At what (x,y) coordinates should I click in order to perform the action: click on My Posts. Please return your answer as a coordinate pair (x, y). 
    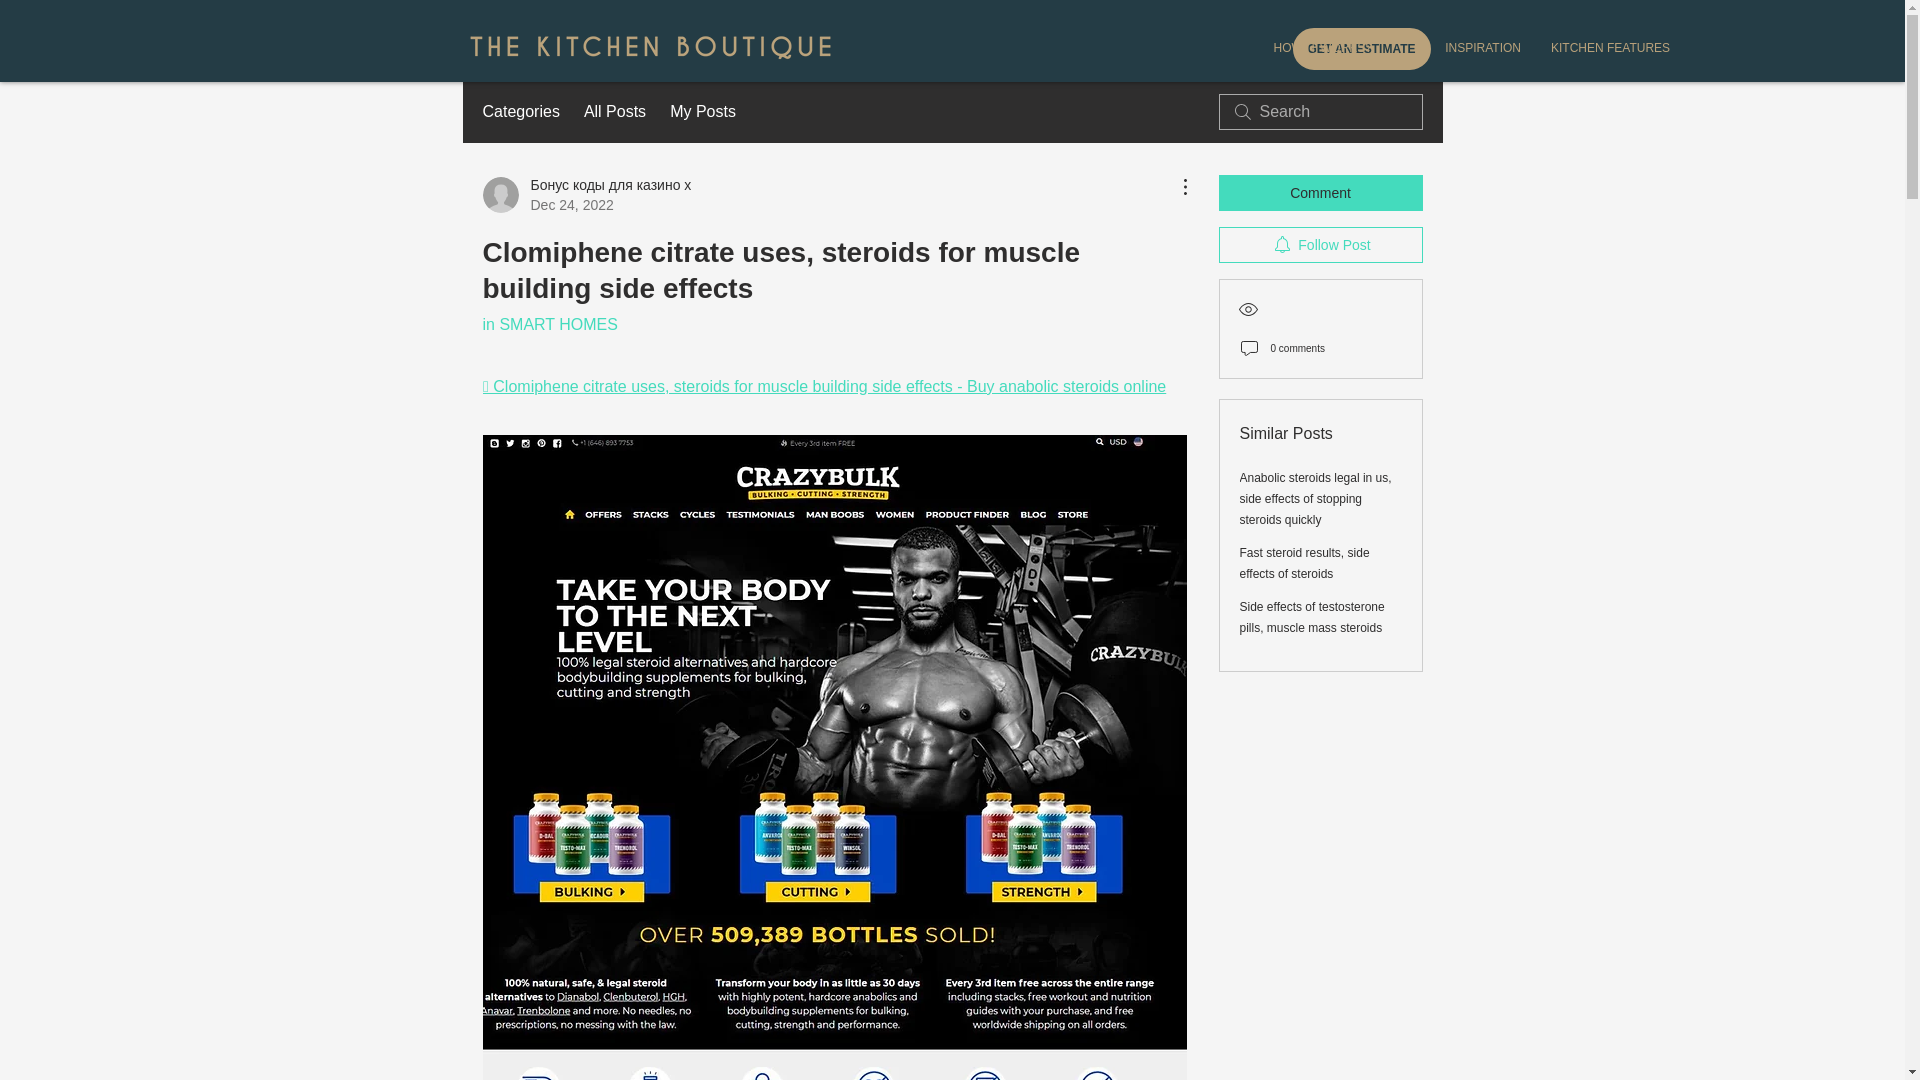
    Looking at the image, I should click on (702, 112).